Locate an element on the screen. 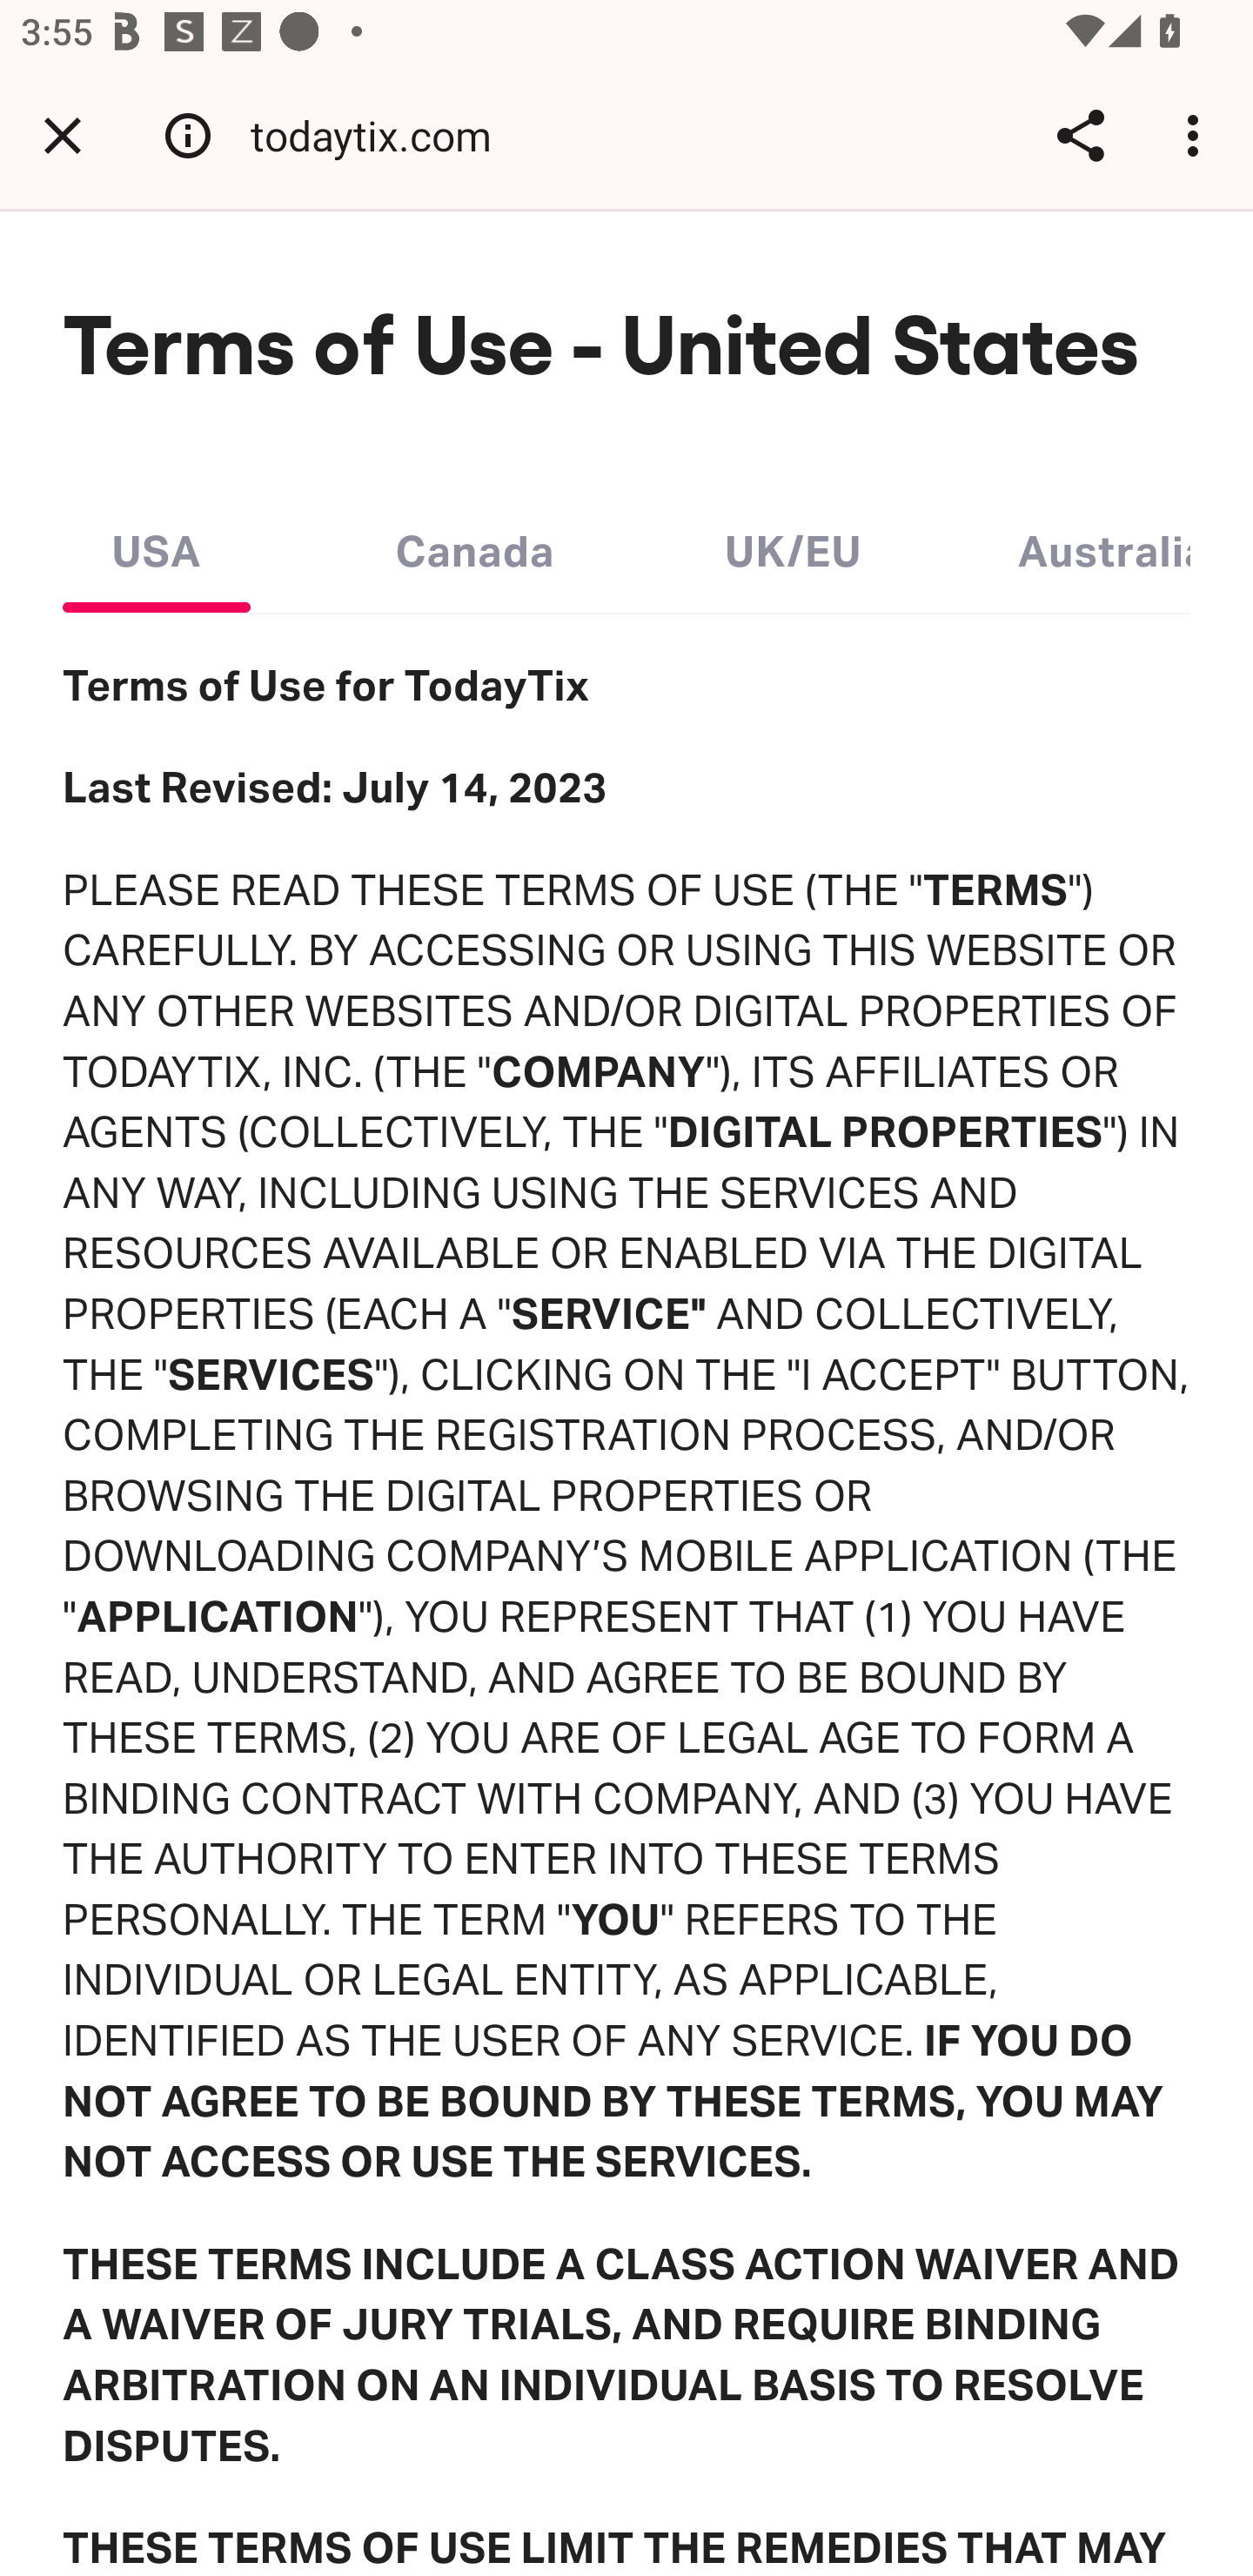 The width and height of the screenshot is (1253, 2576). UK/EU is located at coordinates (793, 543).